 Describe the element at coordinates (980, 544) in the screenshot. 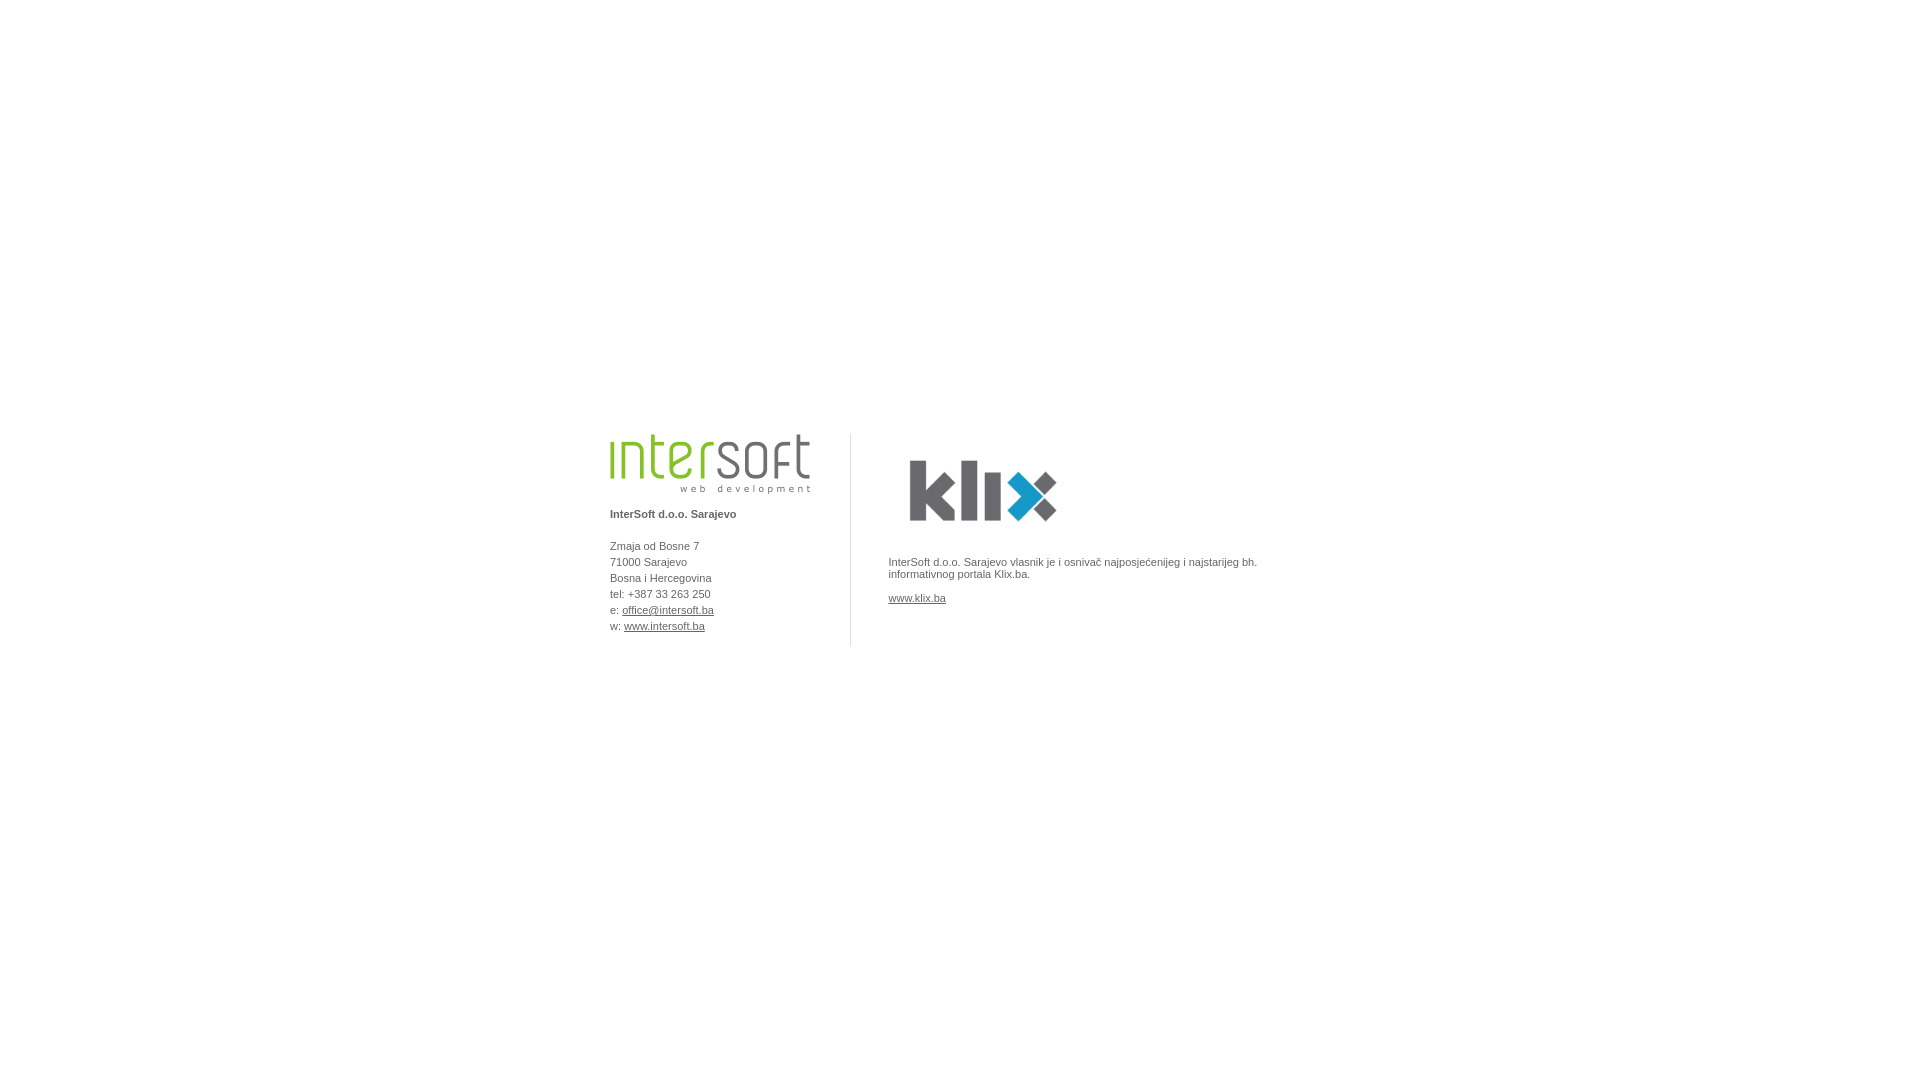

I see `Klix.ba` at that location.